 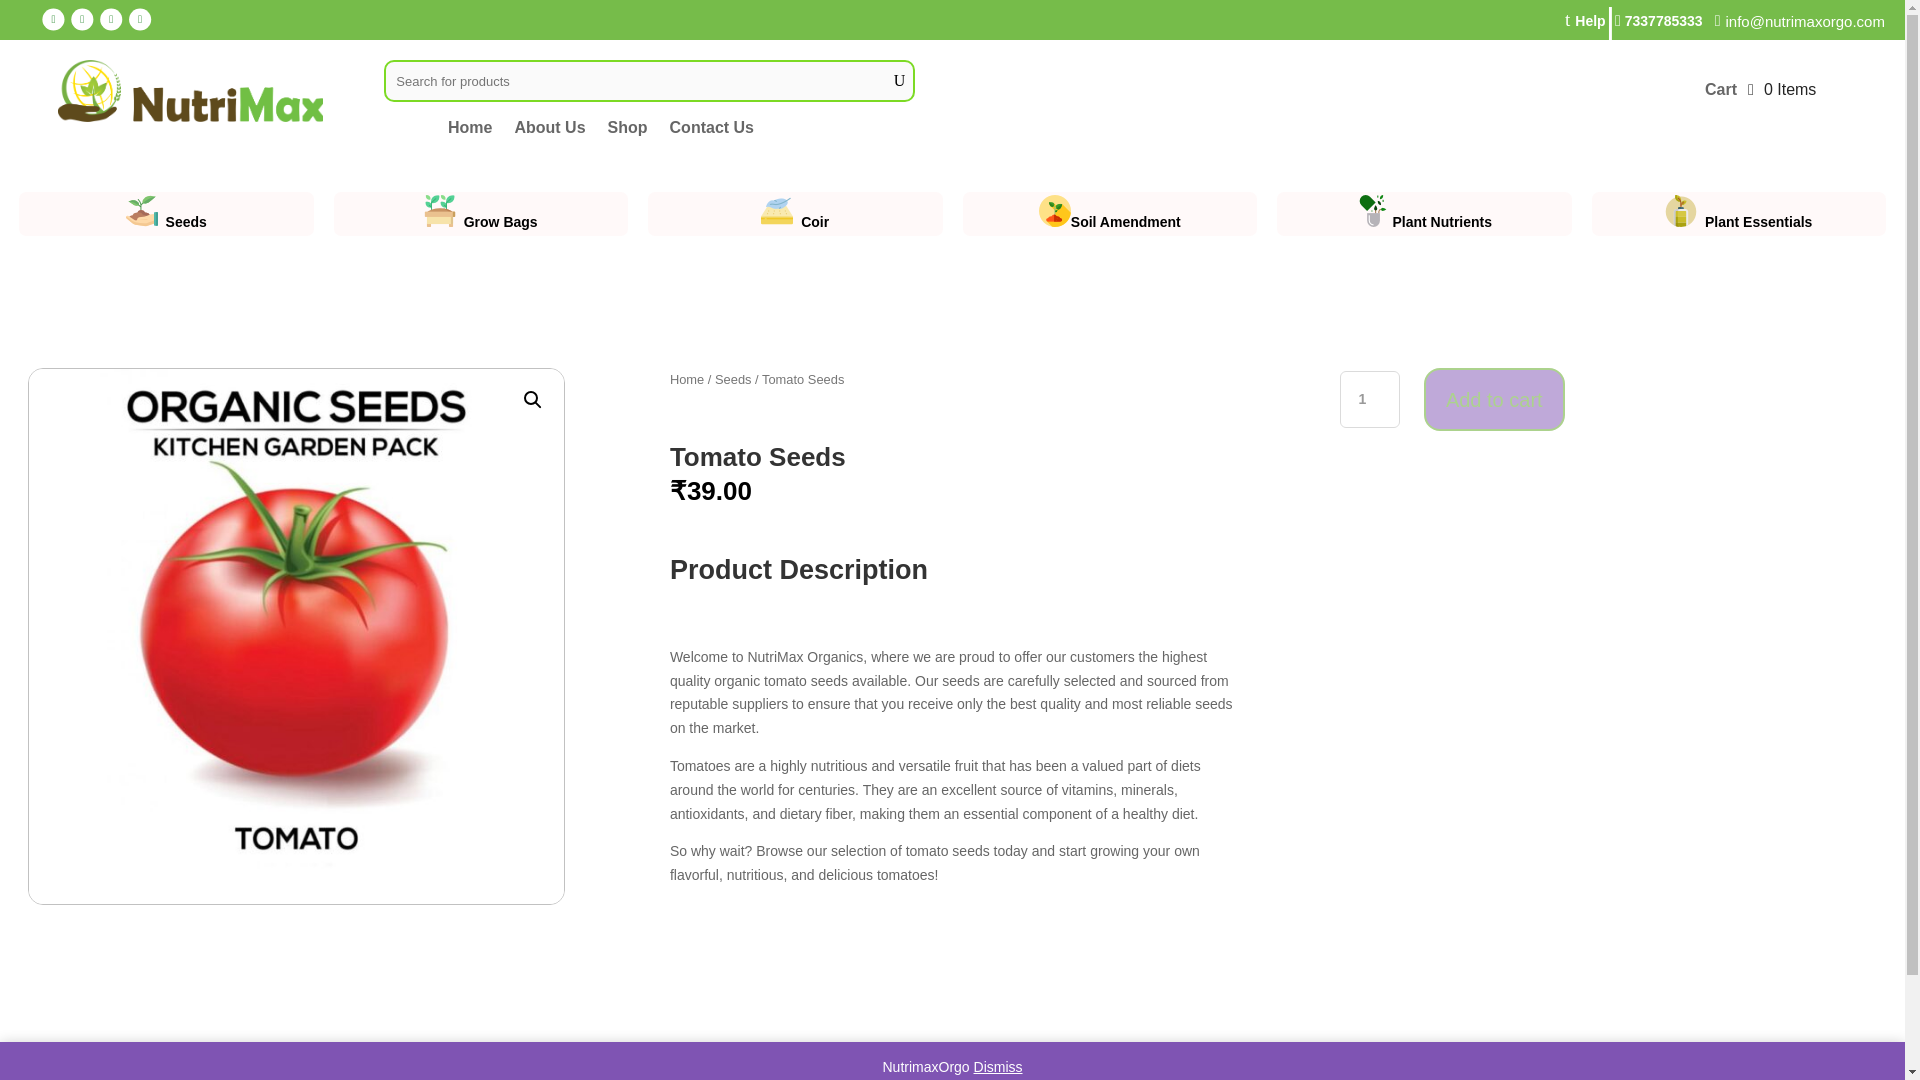 I want to click on Cart, so click(x=1720, y=94).